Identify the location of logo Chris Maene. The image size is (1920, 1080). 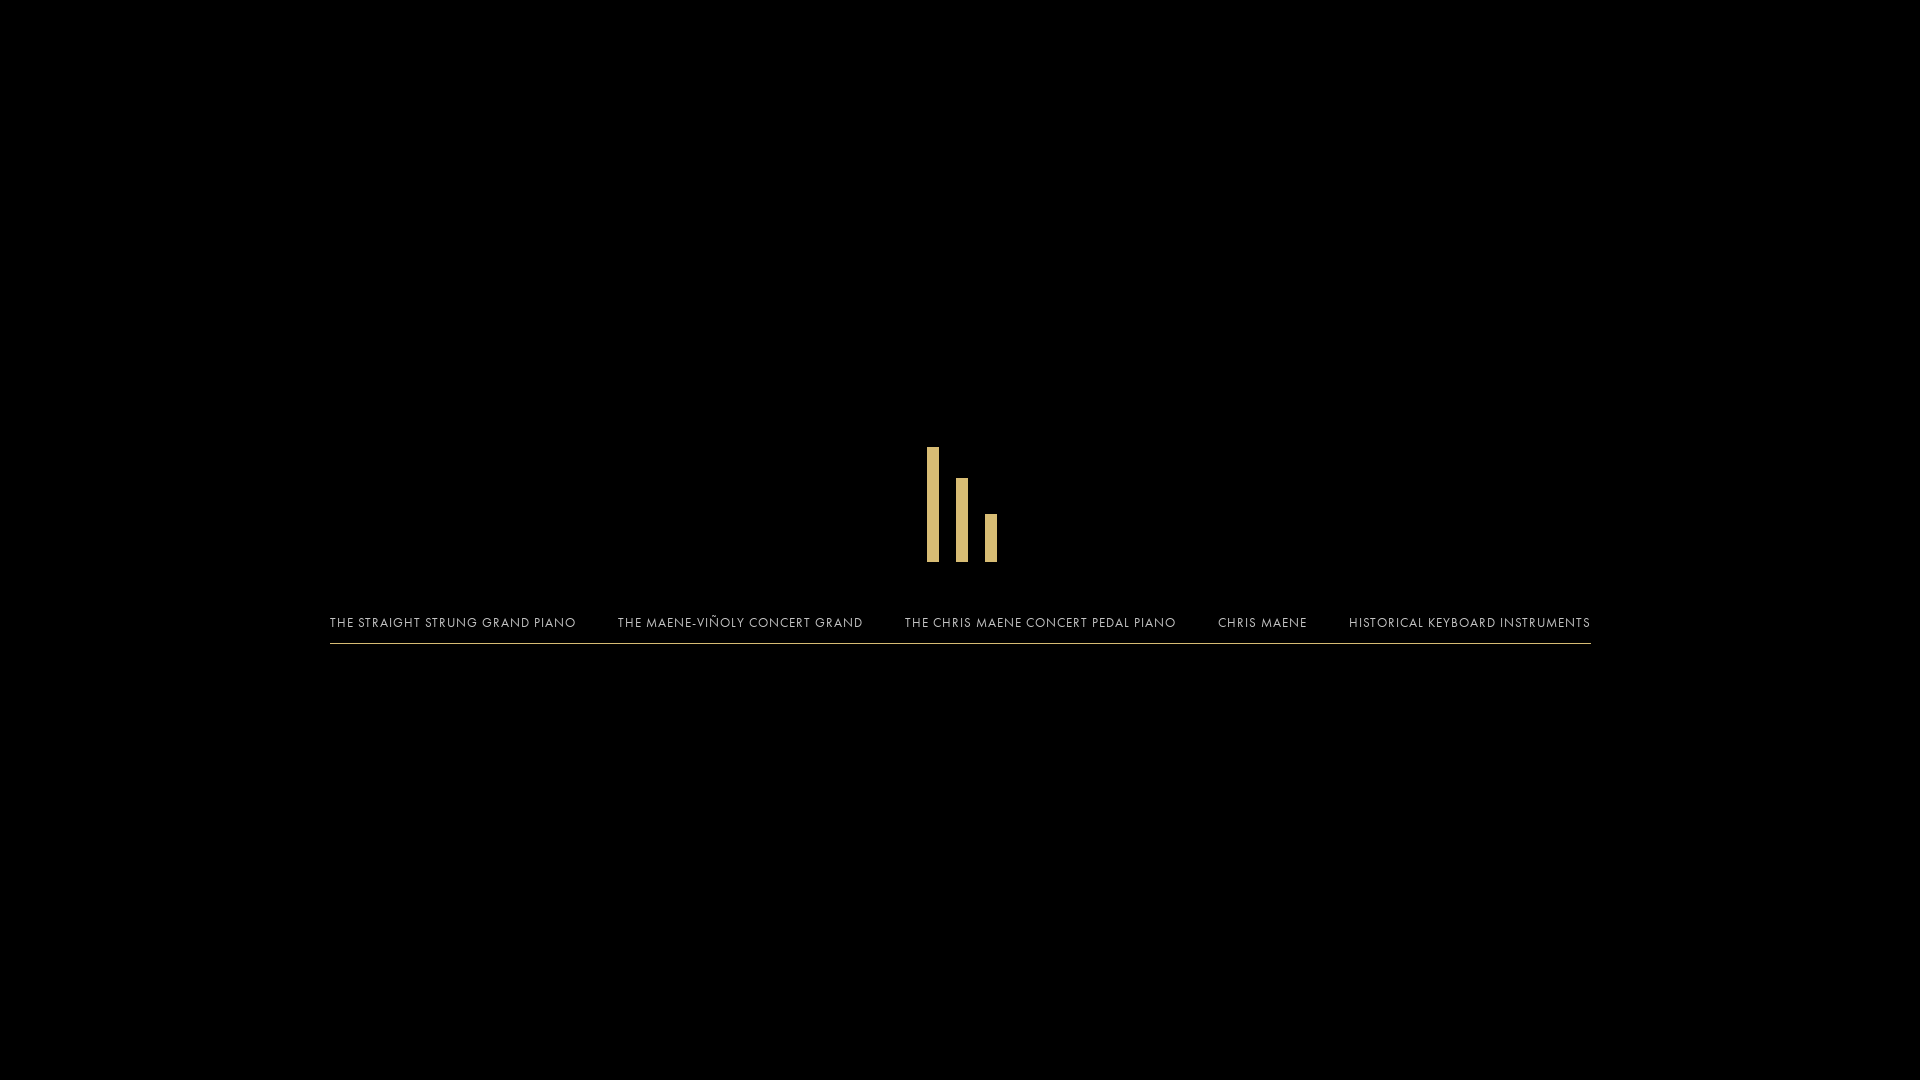
(960, 504).